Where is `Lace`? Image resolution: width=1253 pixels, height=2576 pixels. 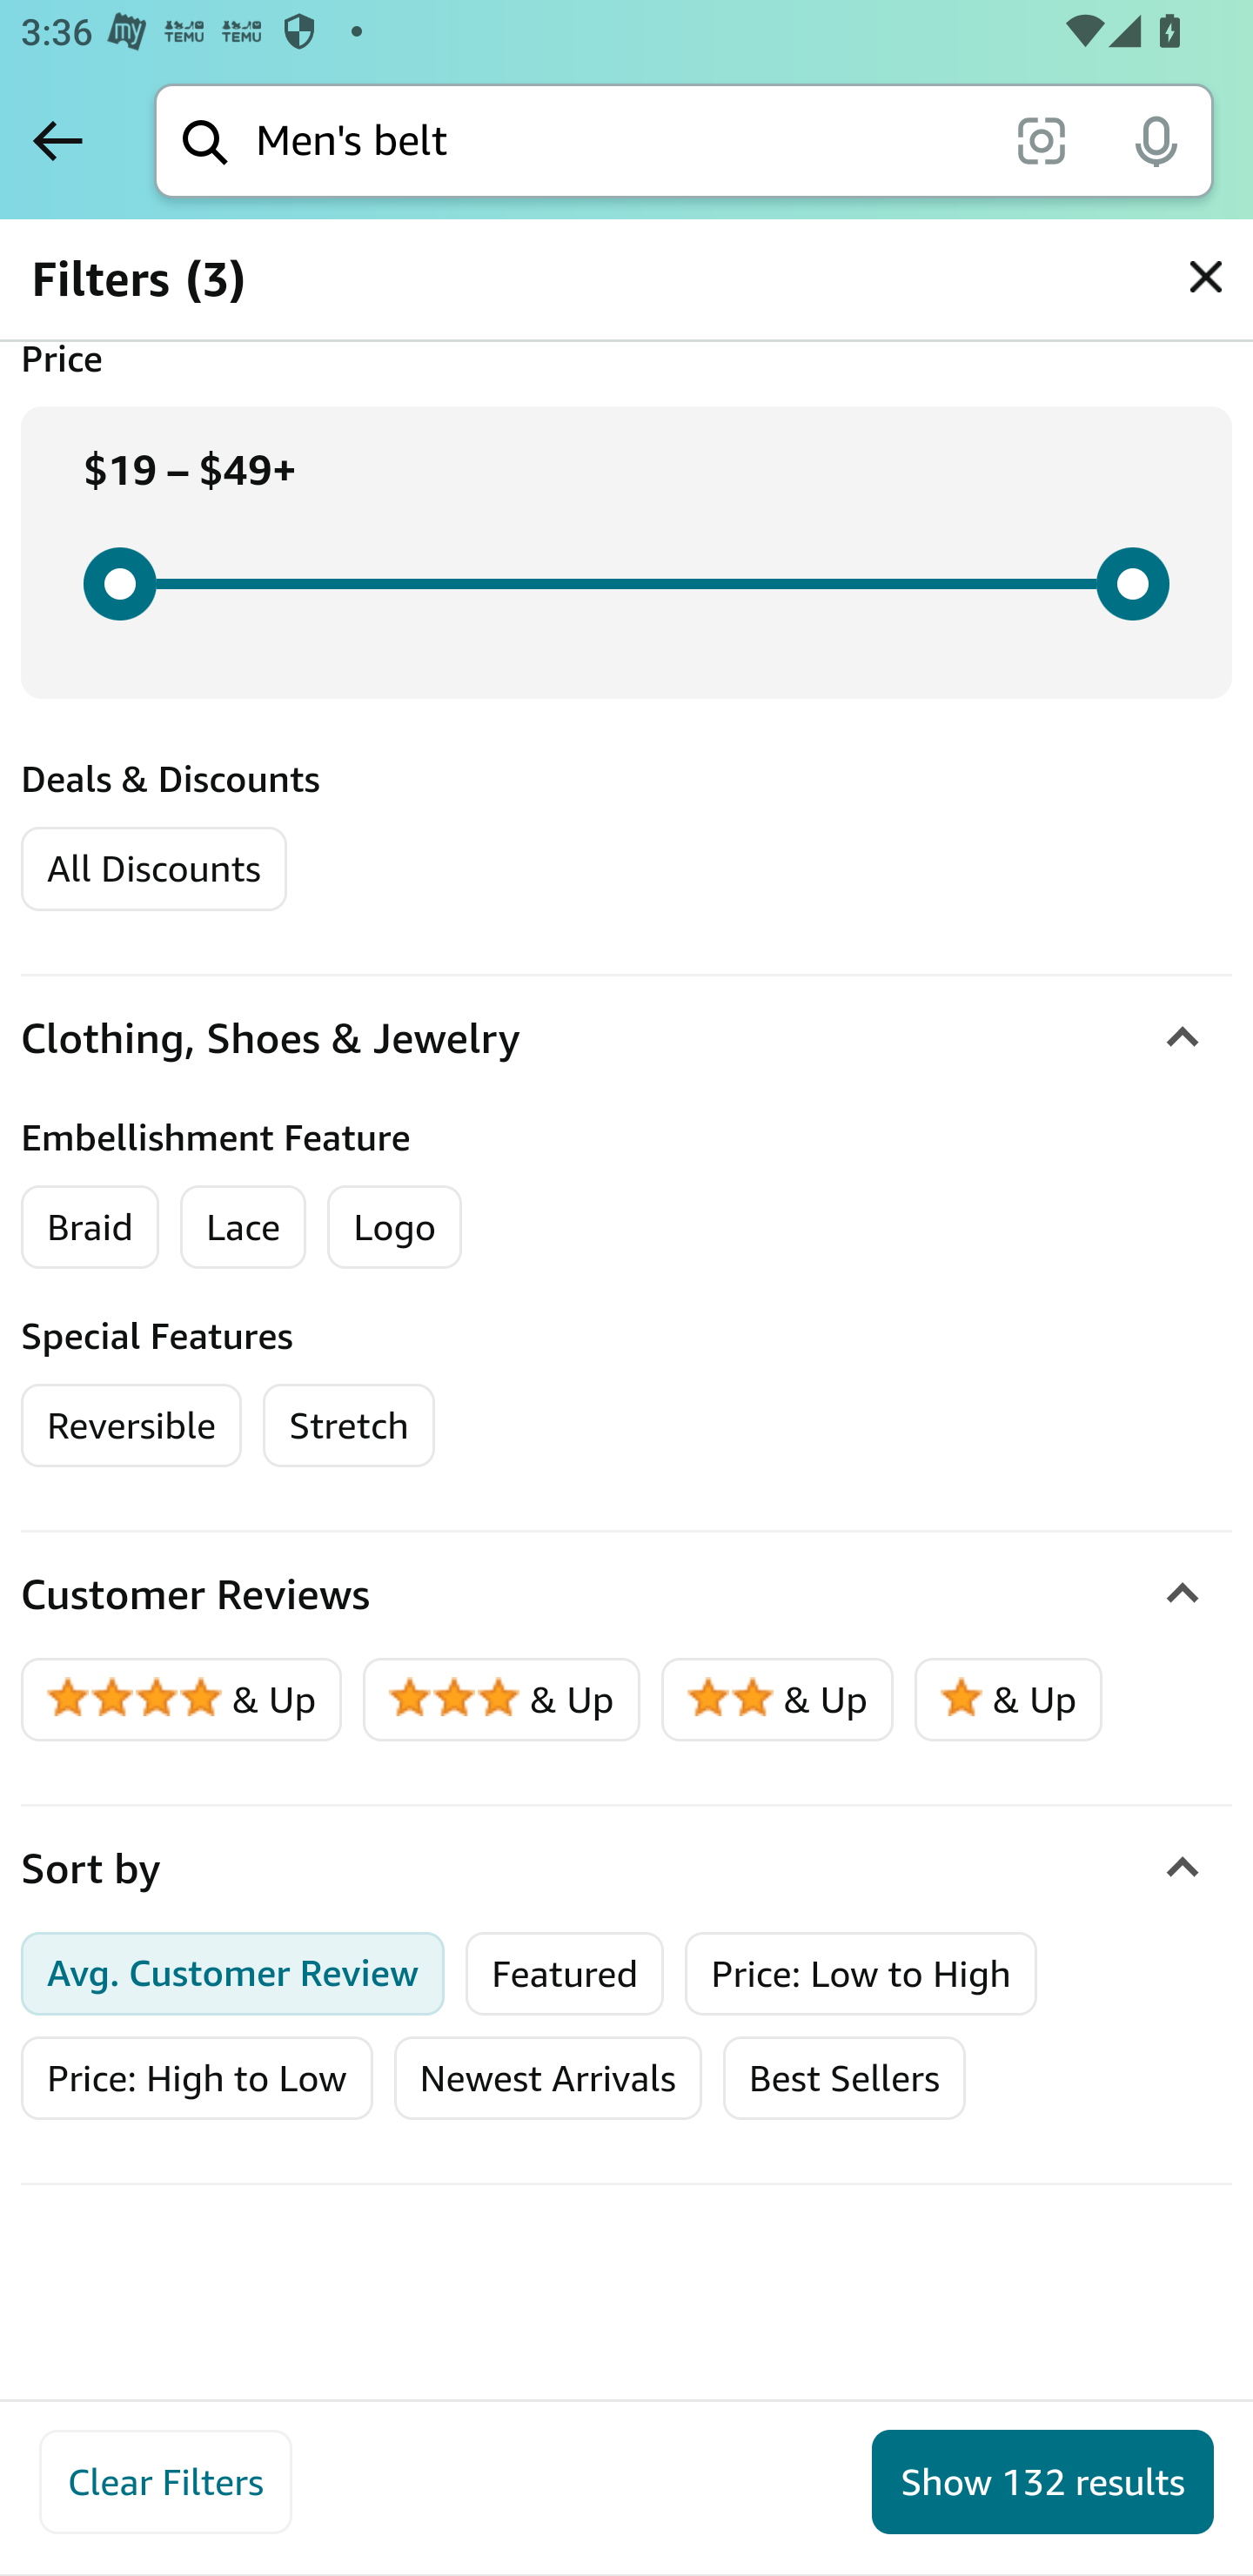
Lace is located at coordinates (244, 1225).